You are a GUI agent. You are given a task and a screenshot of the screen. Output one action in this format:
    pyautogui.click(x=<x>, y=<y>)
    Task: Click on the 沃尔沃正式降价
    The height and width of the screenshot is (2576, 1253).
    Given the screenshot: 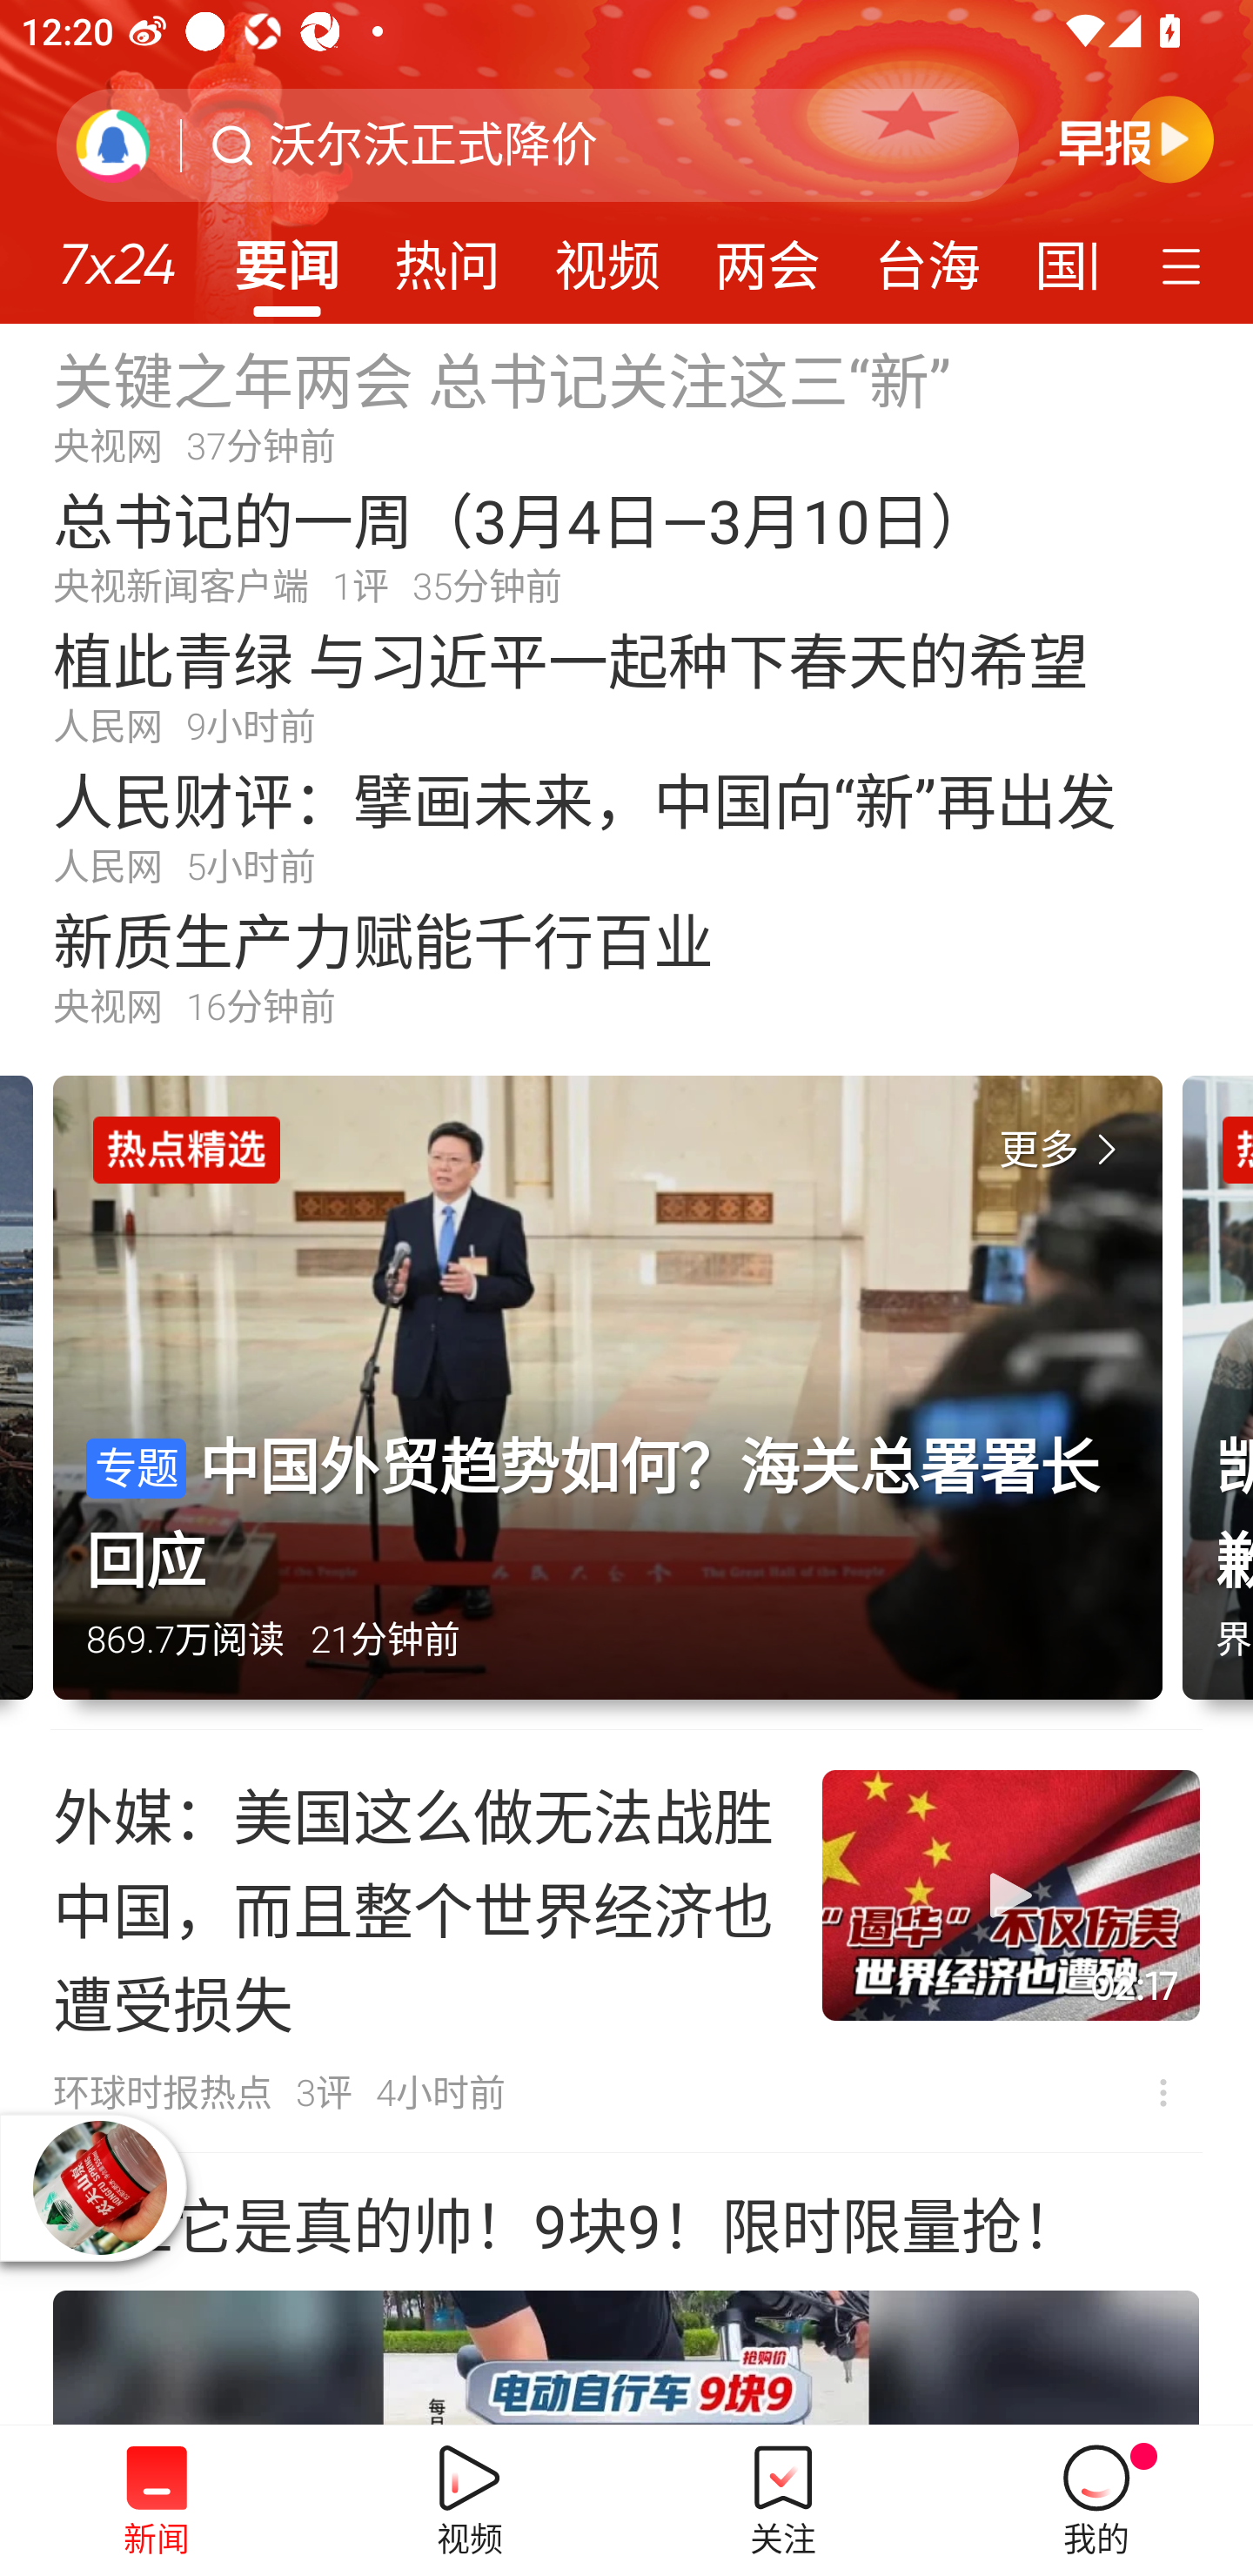 What is the action you would take?
    pyautogui.click(x=433, y=145)
    